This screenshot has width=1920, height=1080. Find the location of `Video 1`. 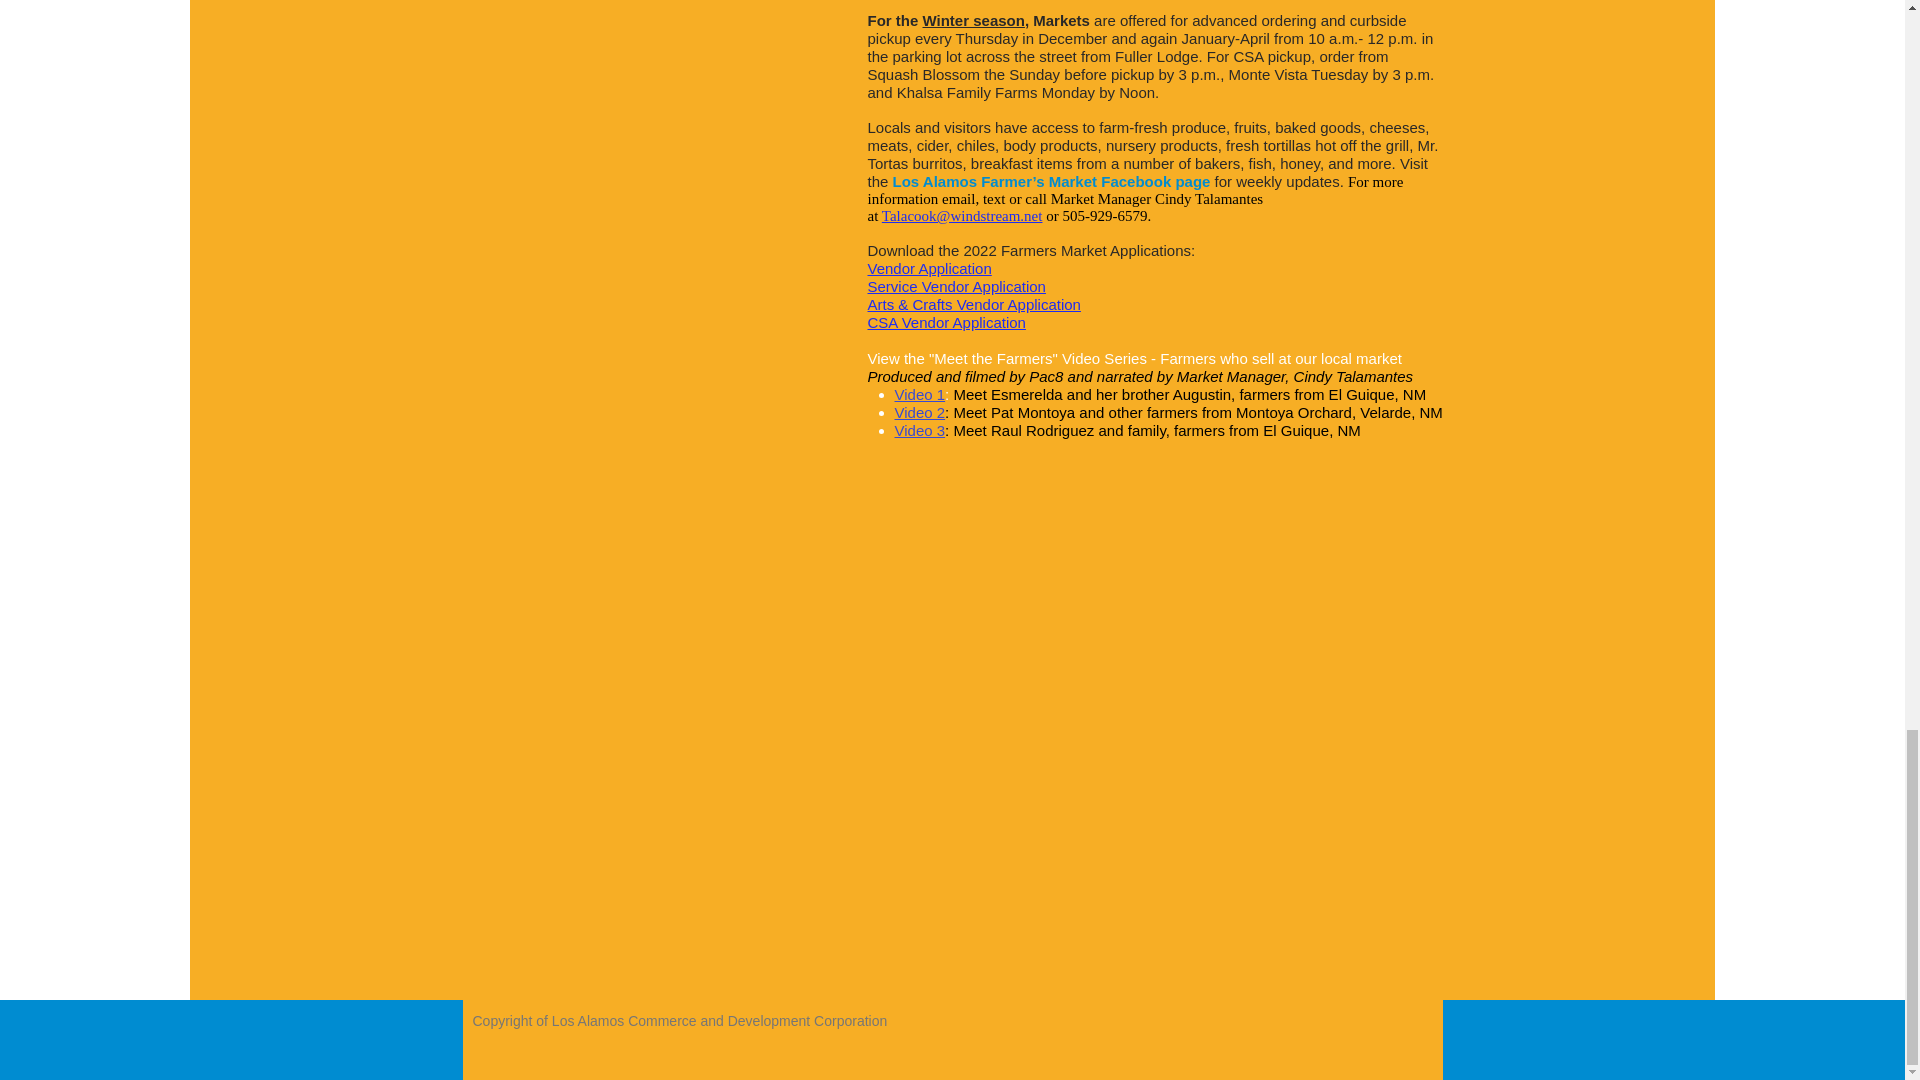

Video 1 is located at coordinates (919, 394).